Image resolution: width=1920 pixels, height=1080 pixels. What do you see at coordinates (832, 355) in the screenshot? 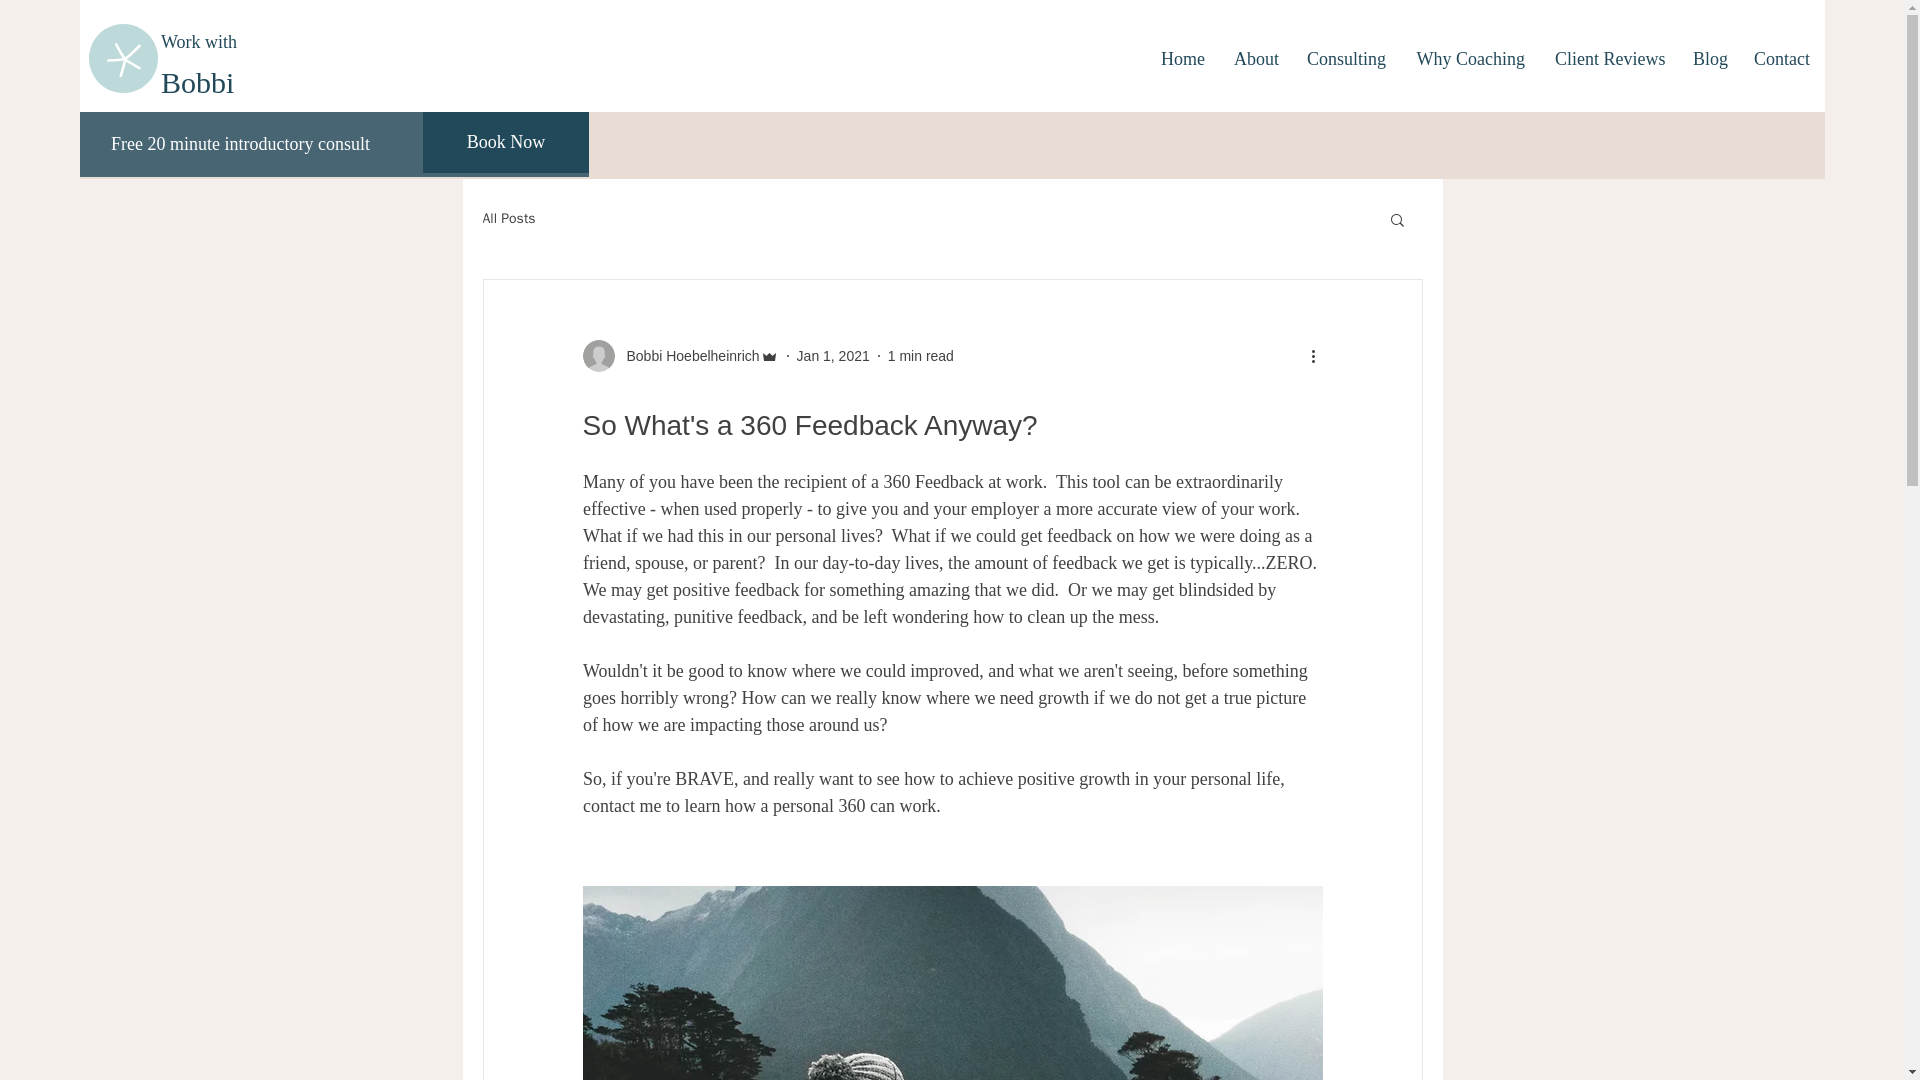
I see `Jan 1, 2021` at bounding box center [832, 355].